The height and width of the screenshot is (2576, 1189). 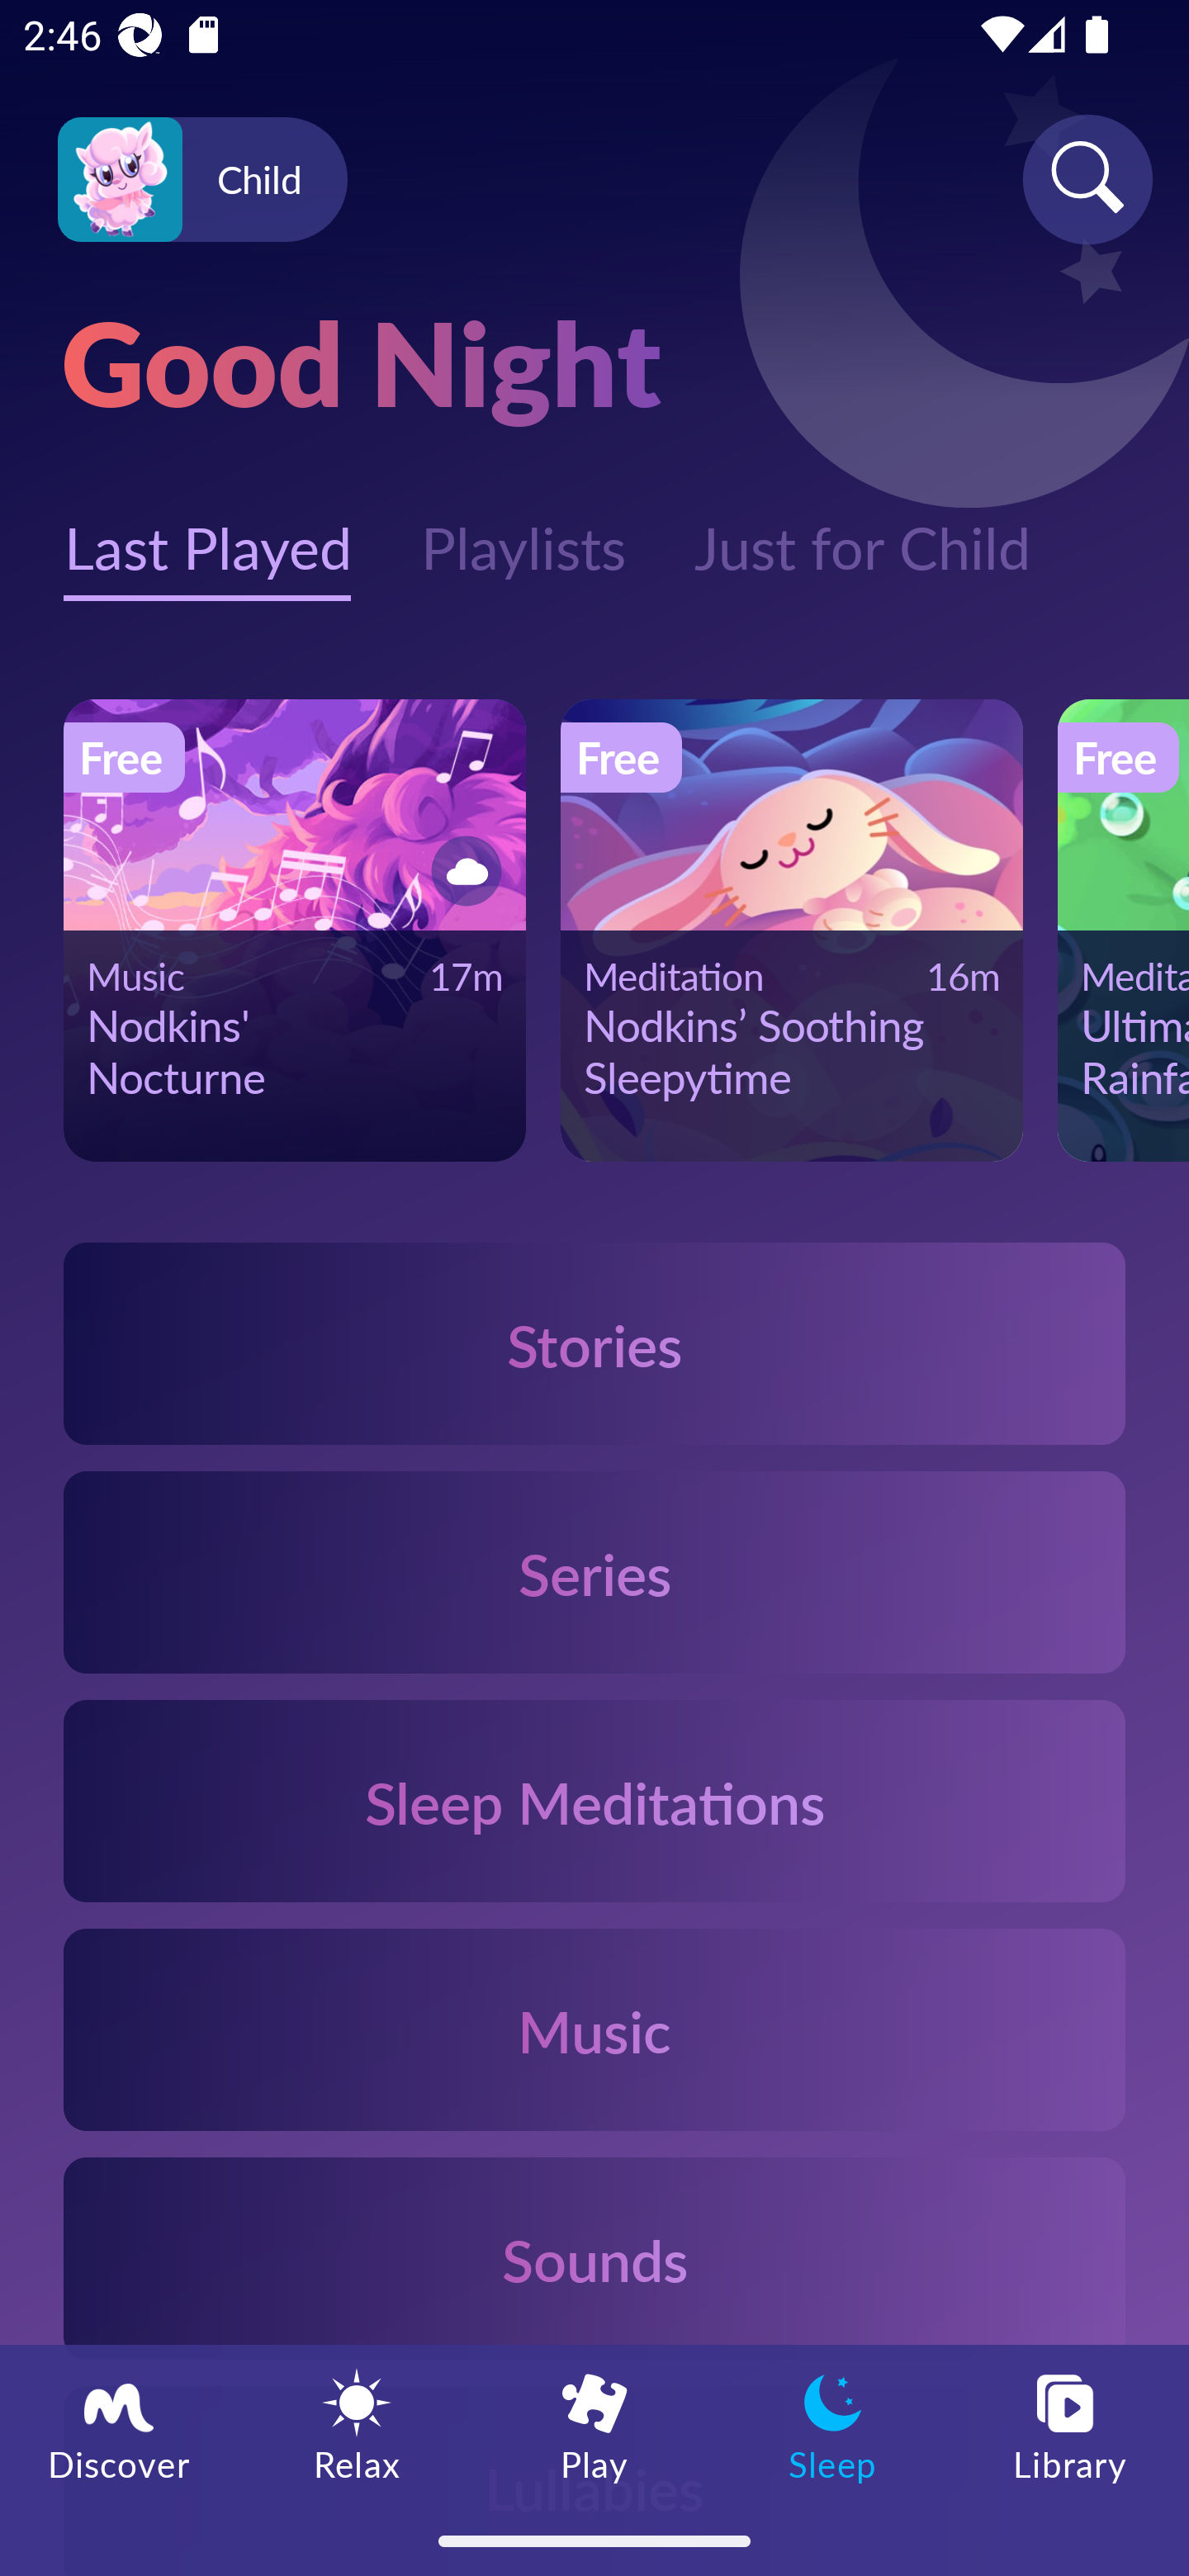 I want to click on Stories, so click(x=594, y=1342).